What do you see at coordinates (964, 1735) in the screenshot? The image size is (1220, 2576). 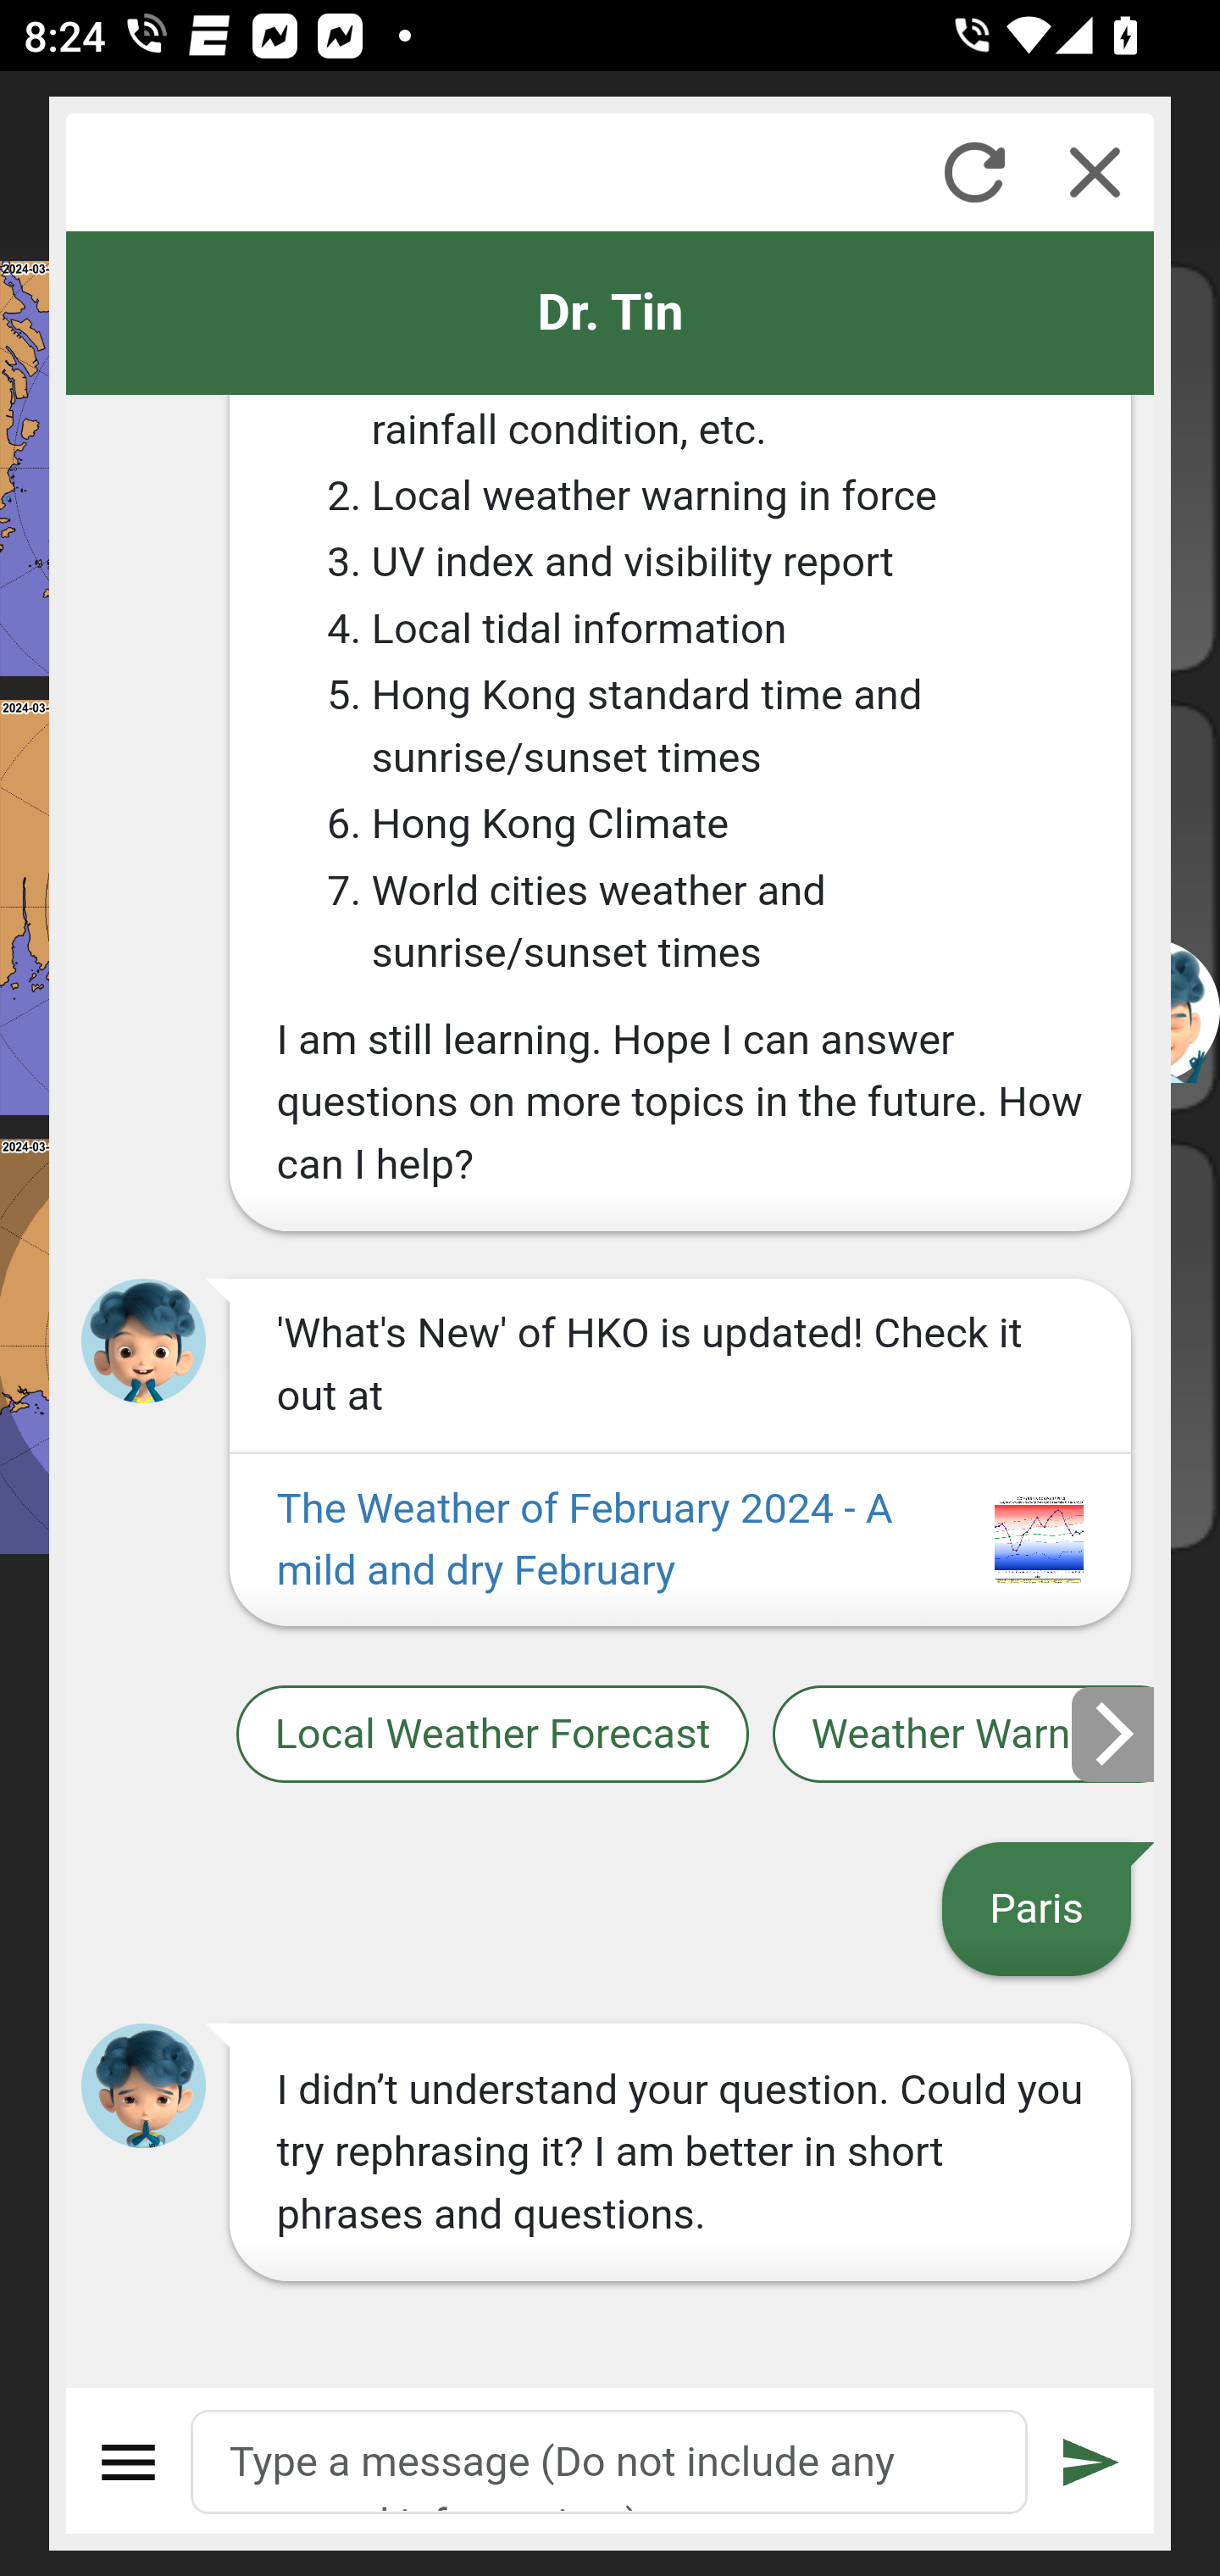 I see `Weather Warnings` at bounding box center [964, 1735].